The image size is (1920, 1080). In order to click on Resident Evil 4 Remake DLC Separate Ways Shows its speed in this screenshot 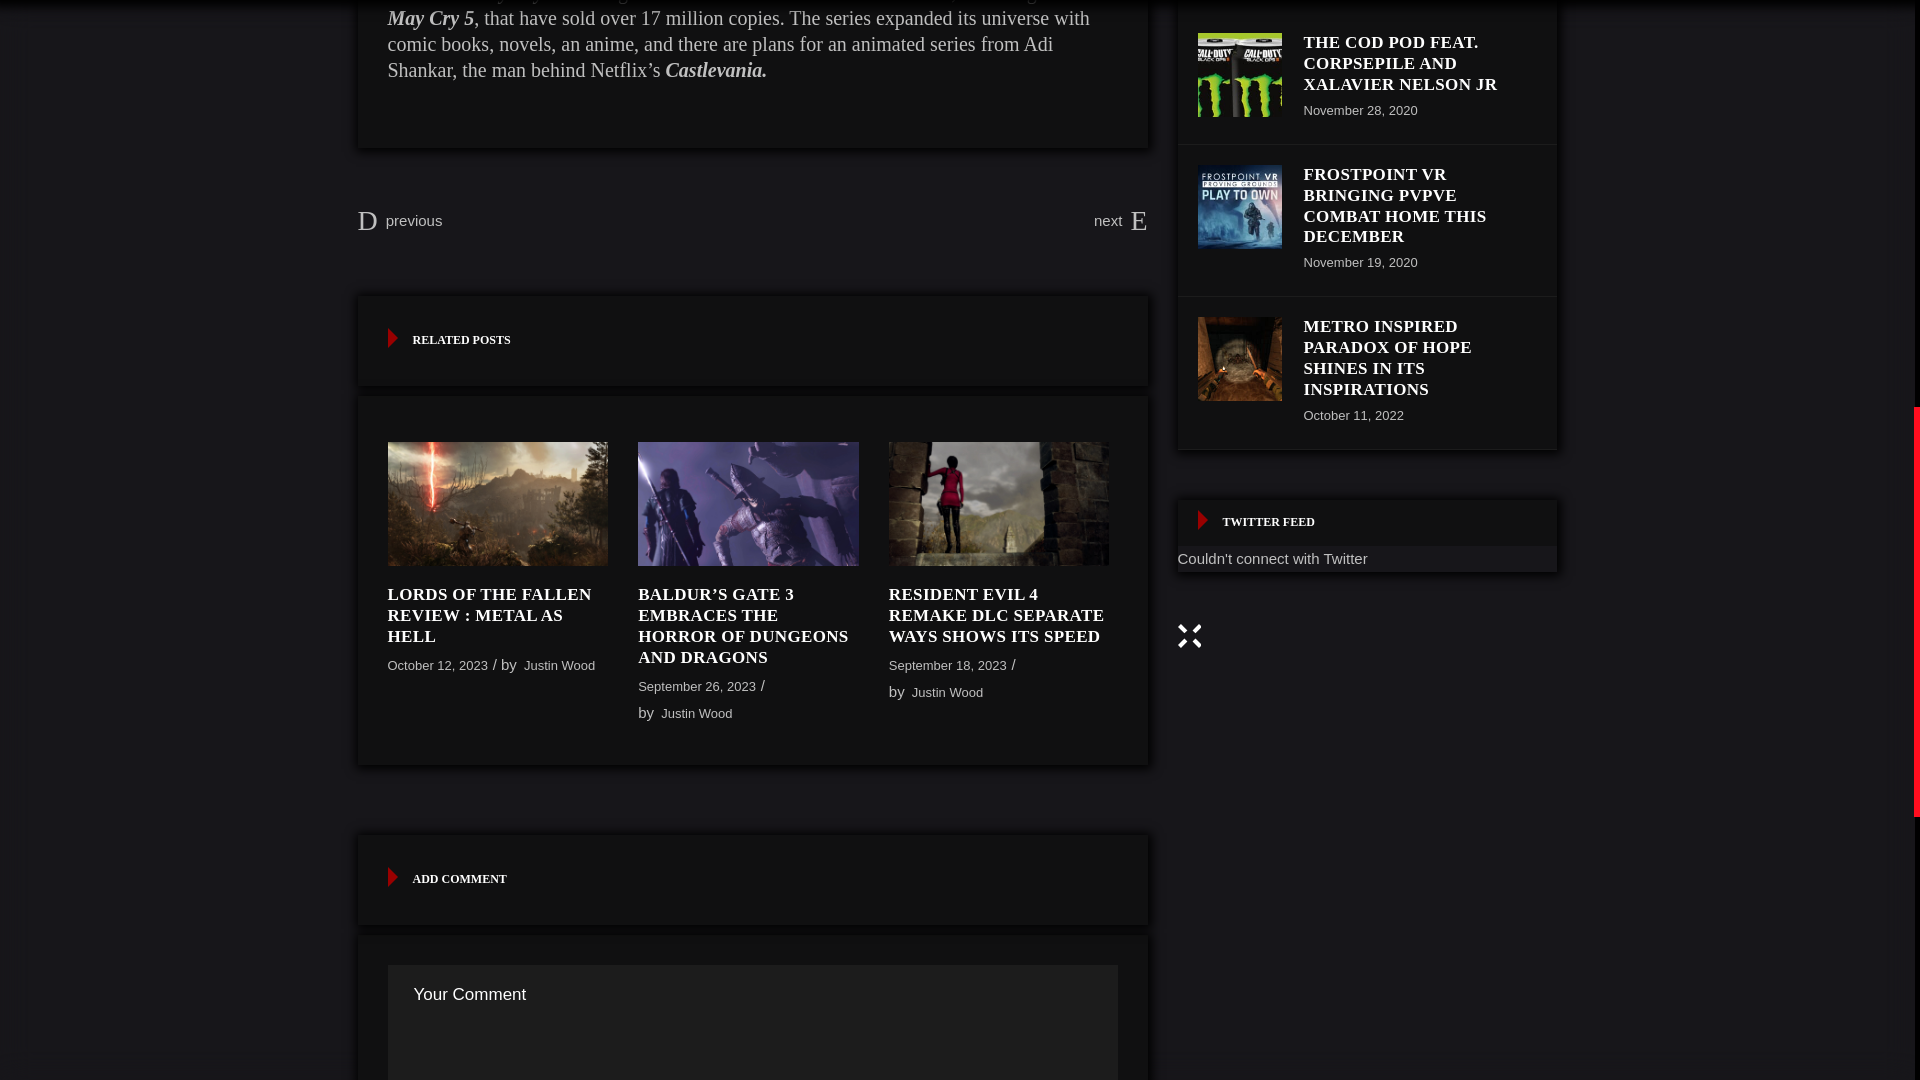, I will do `click(998, 503)`.